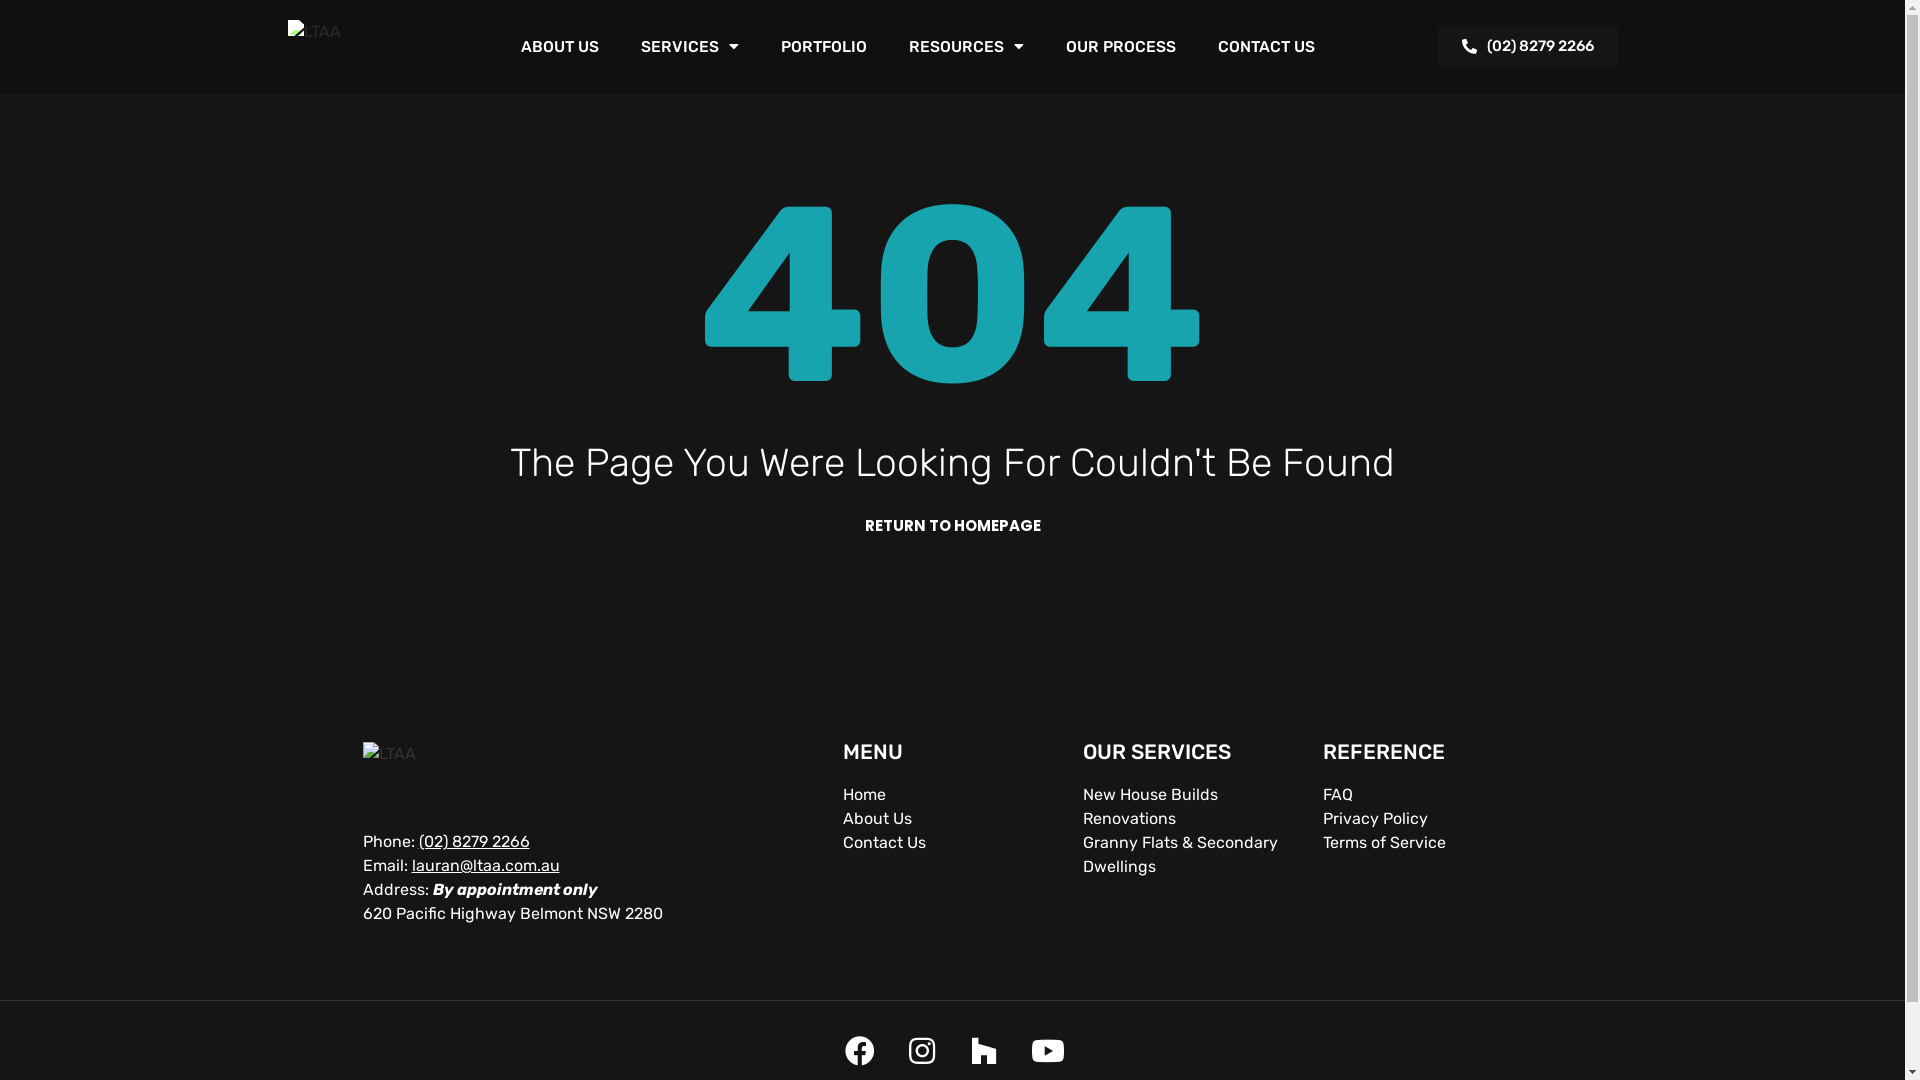  I want to click on New House Builds, so click(1192, 795).